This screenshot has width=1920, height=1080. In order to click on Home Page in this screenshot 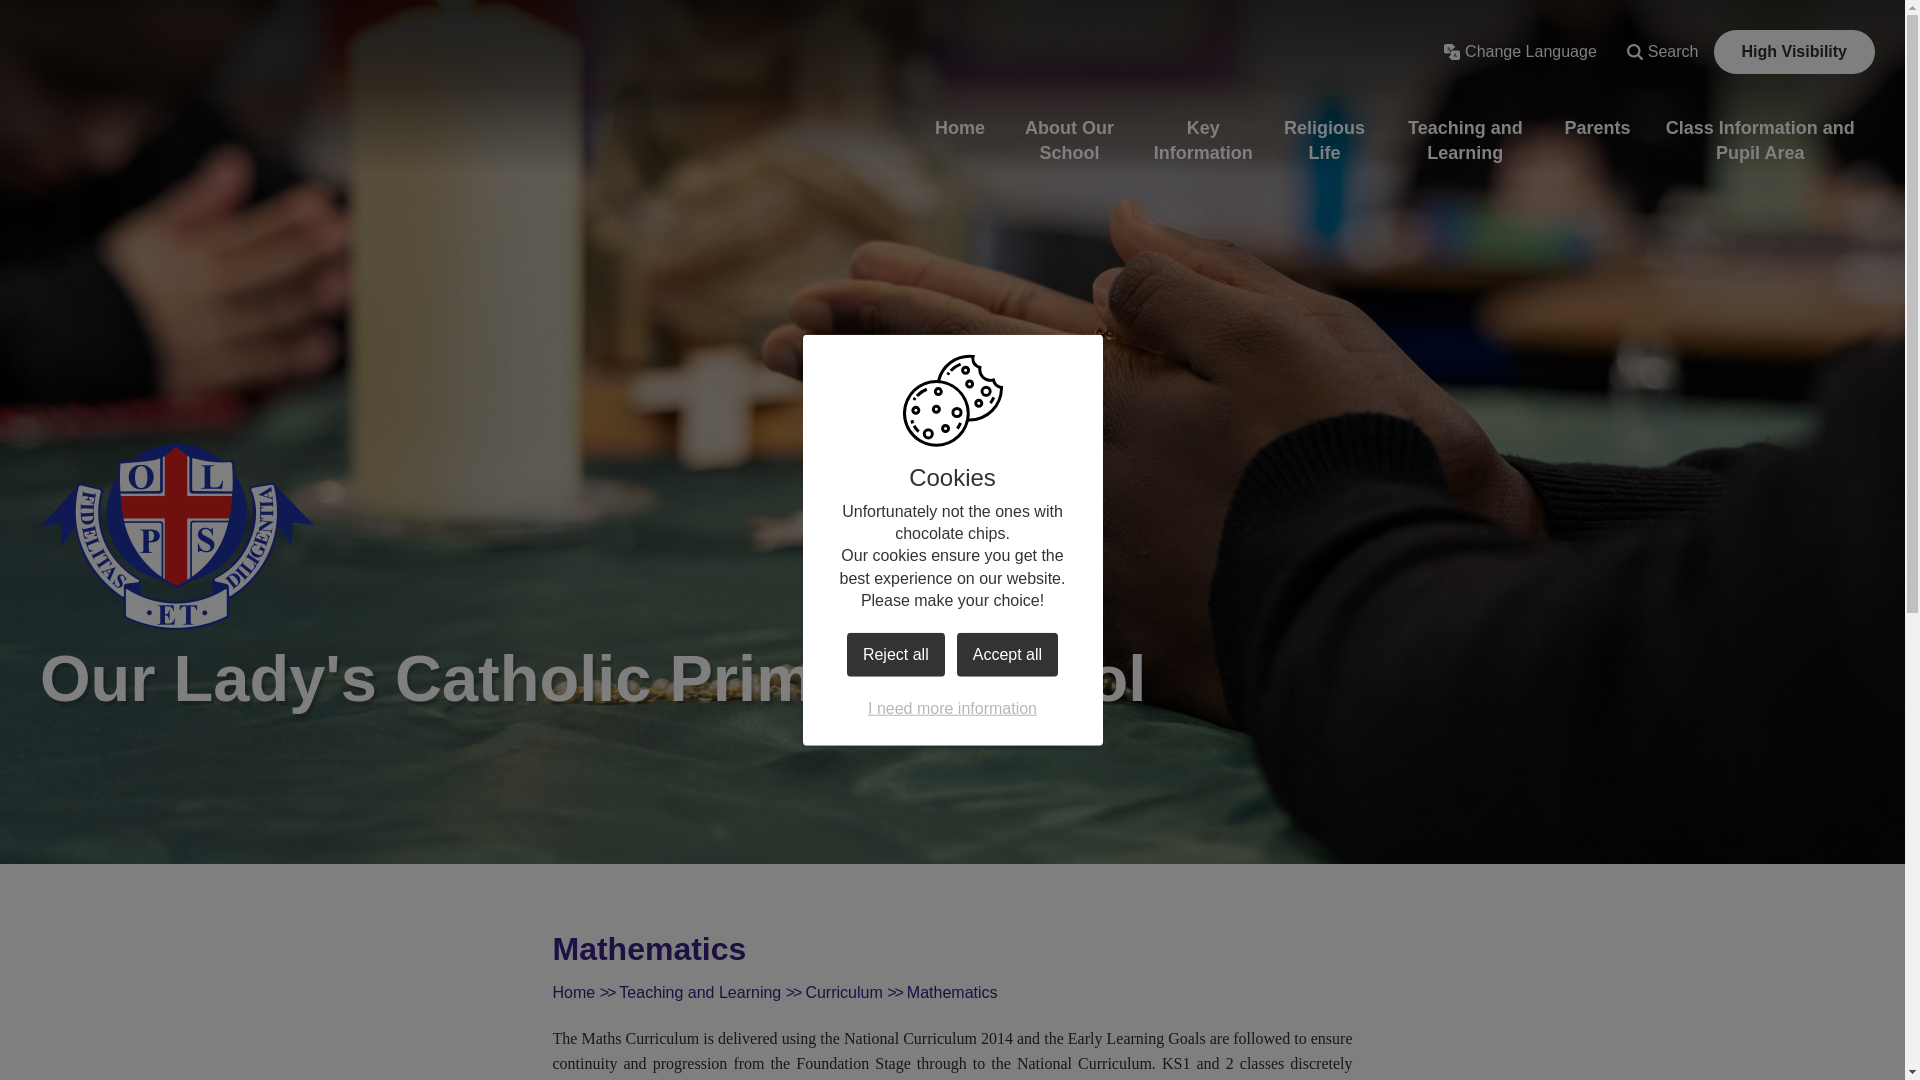, I will do `click(177, 536)`.